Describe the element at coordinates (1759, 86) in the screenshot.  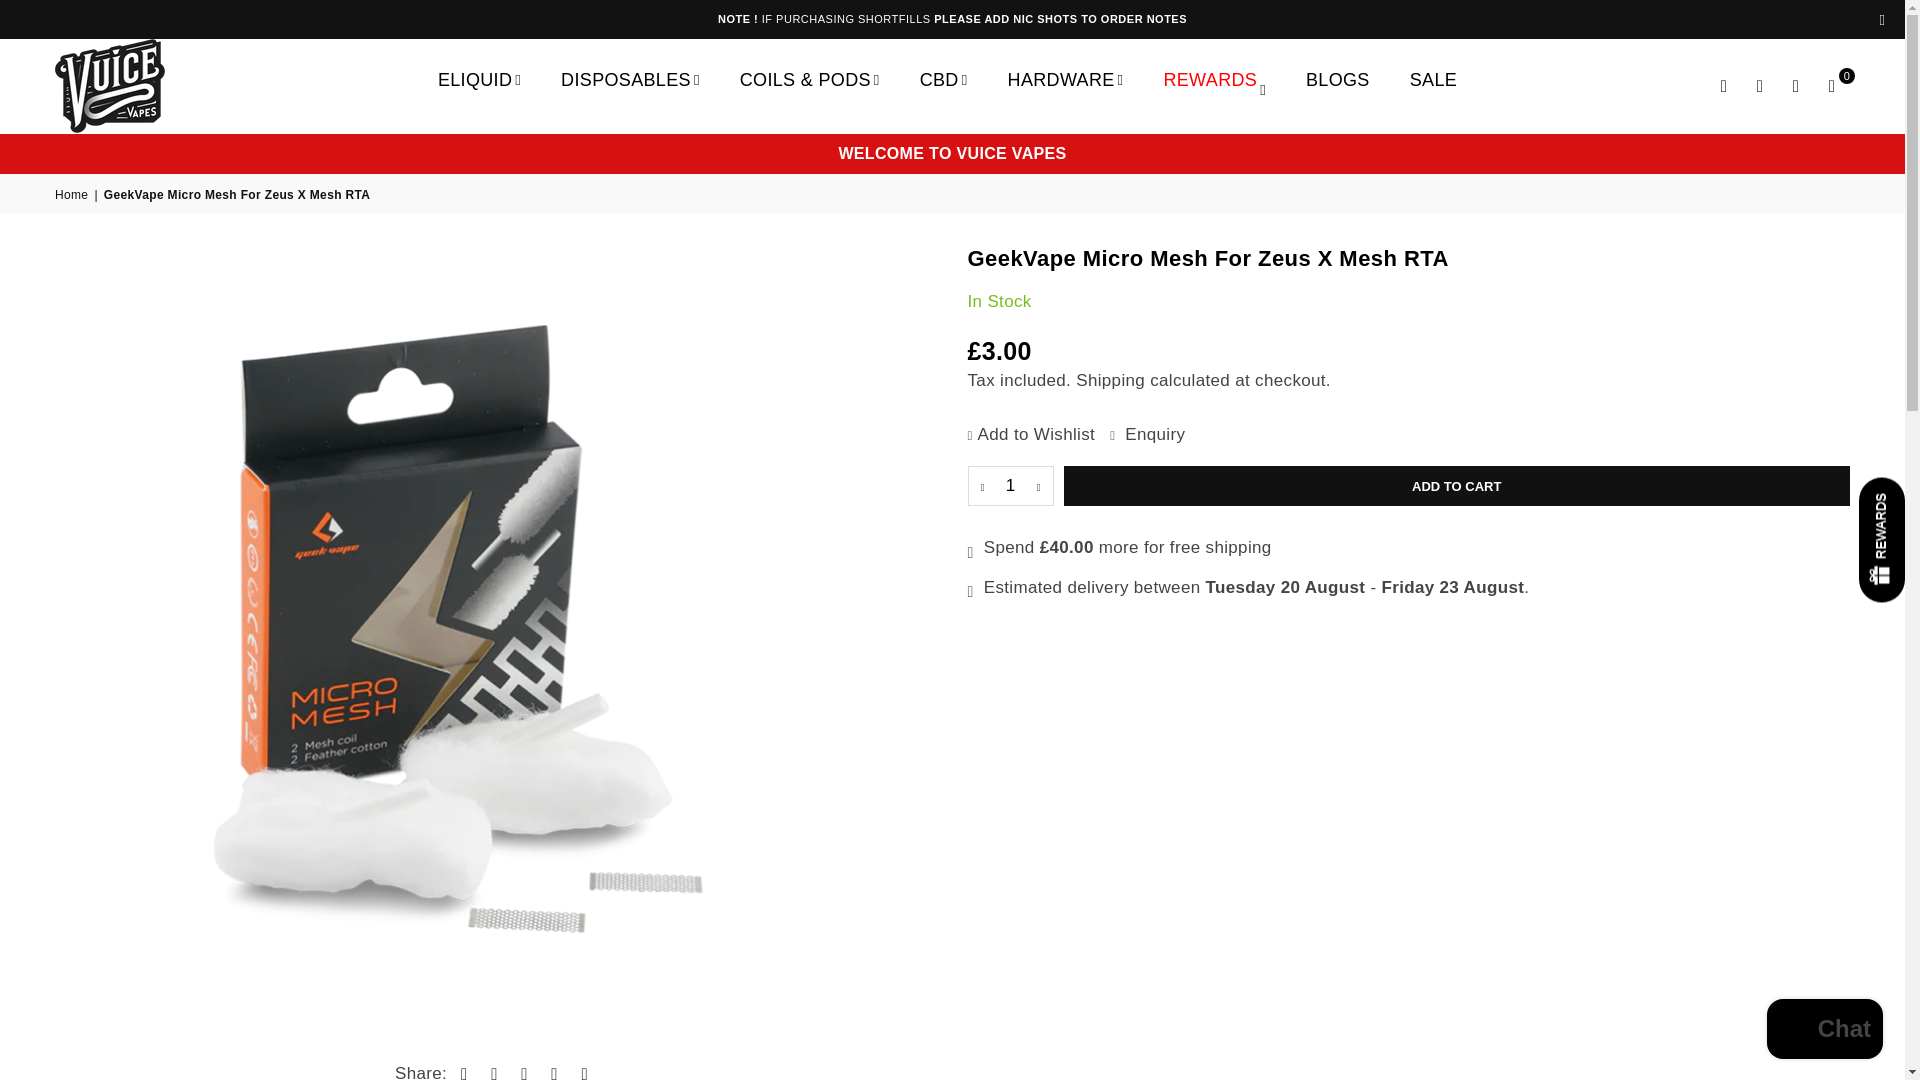
I see `Settings` at that location.